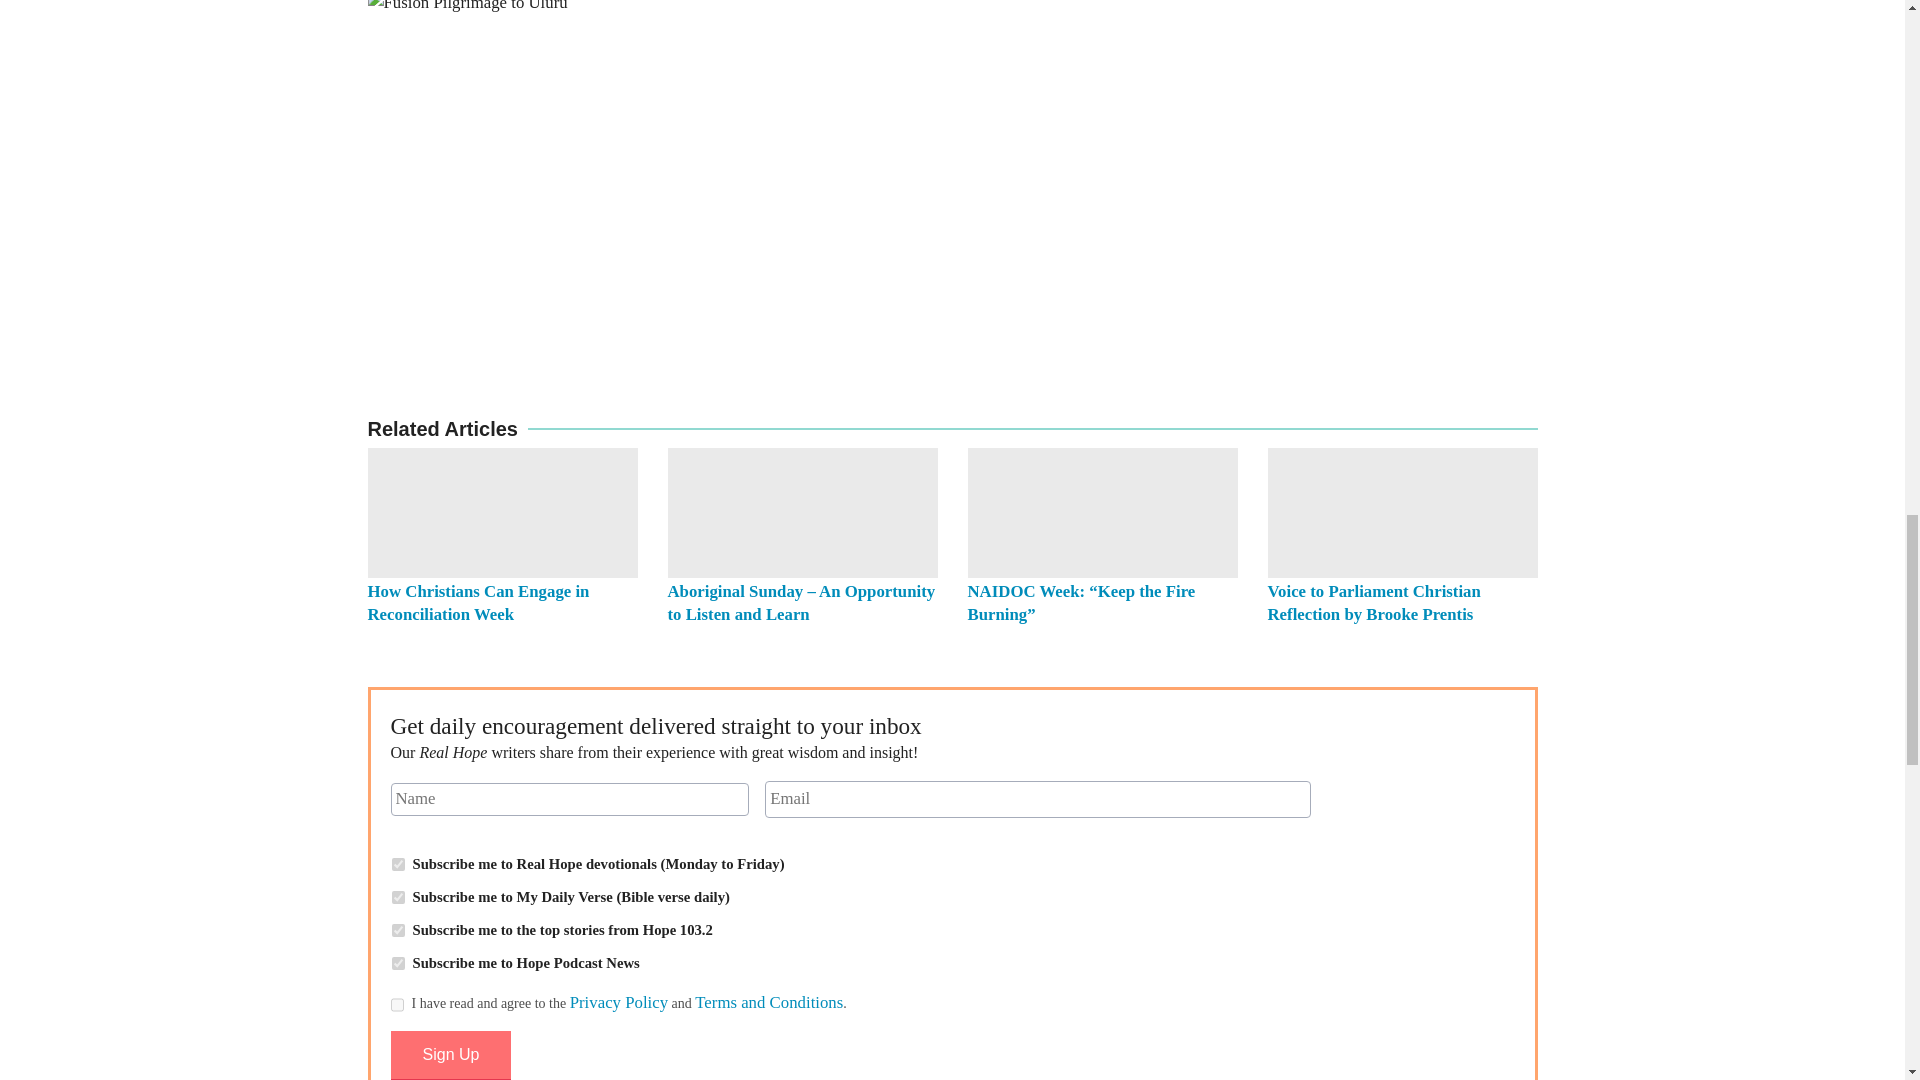 The image size is (1920, 1080). What do you see at coordinates (1374, 603) in the screenshot?
I see `Voice to Parliament Christian Reflection by Brooke Prentis` at bounding box center [1374, 603].